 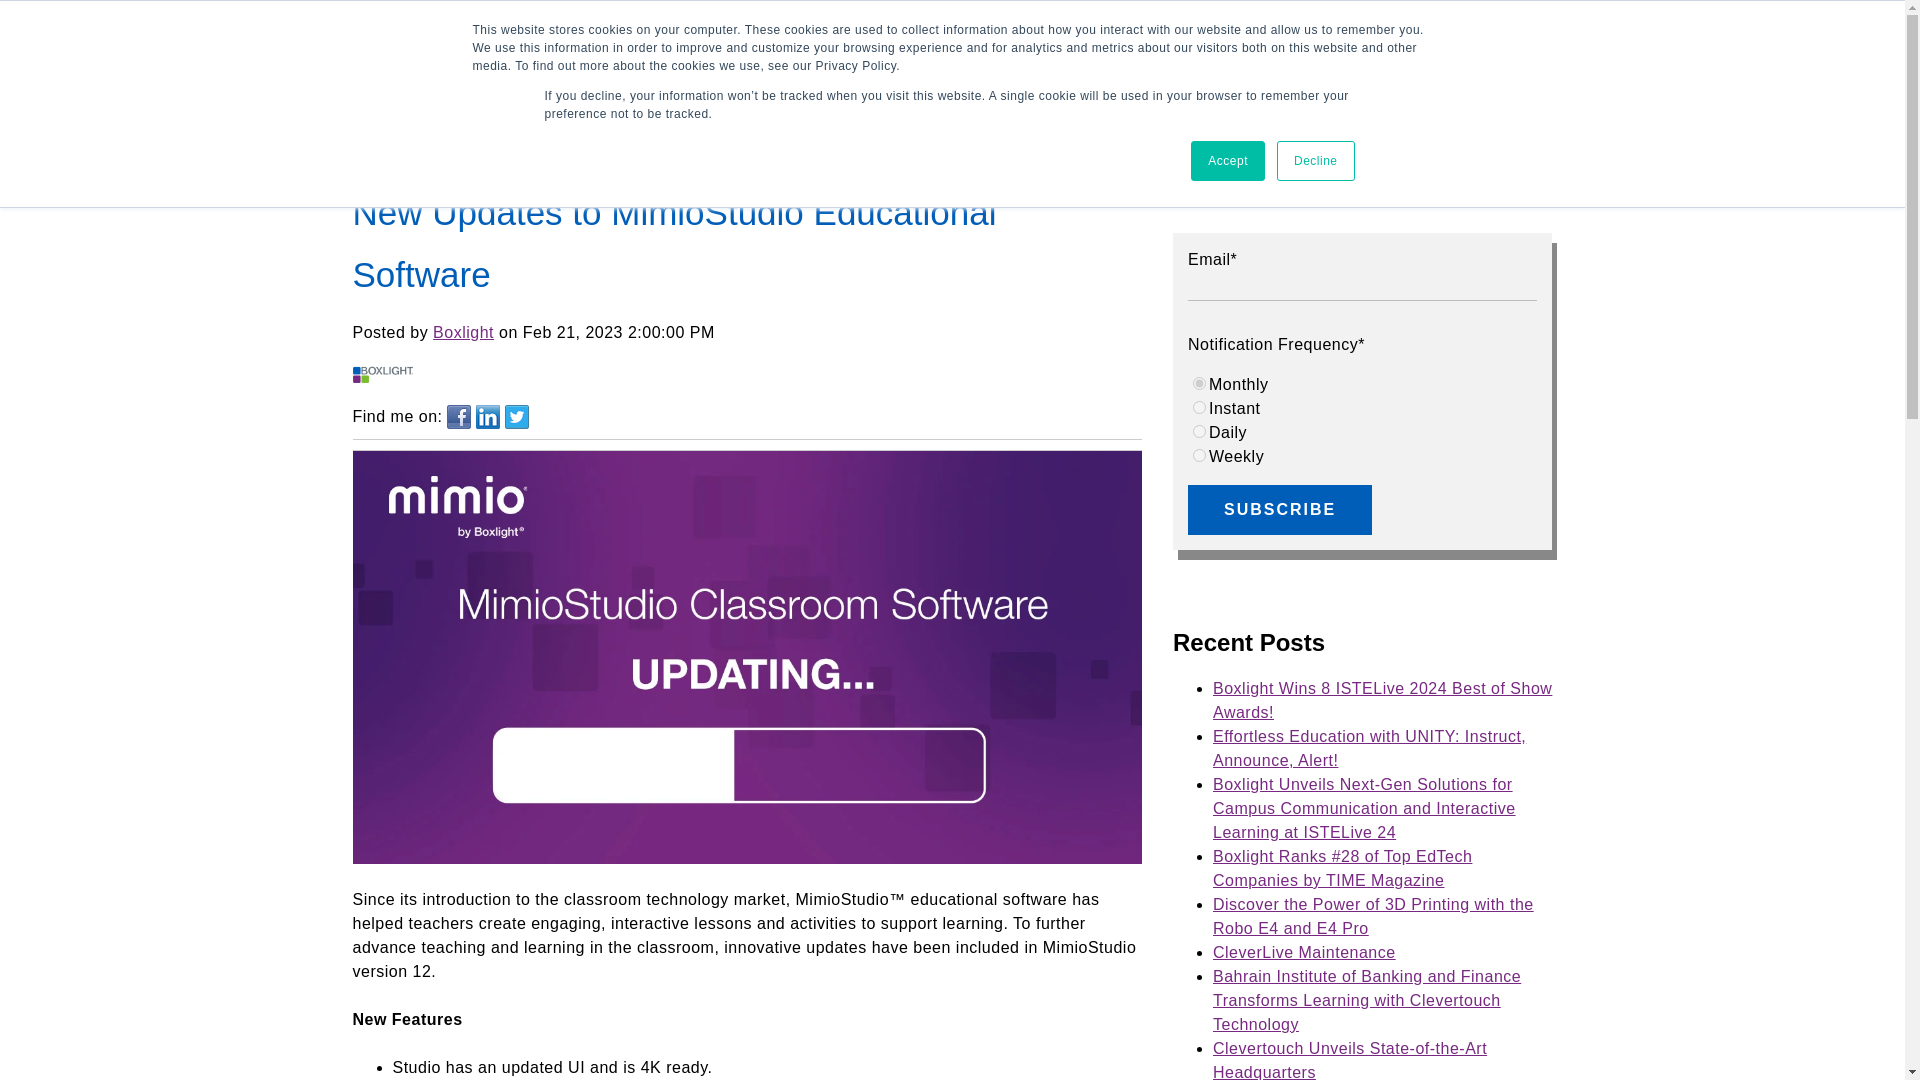 What do you see at coordinates (1228, 161) in the screenshot?
I see `Accept` at bounding box center [1228, 161].